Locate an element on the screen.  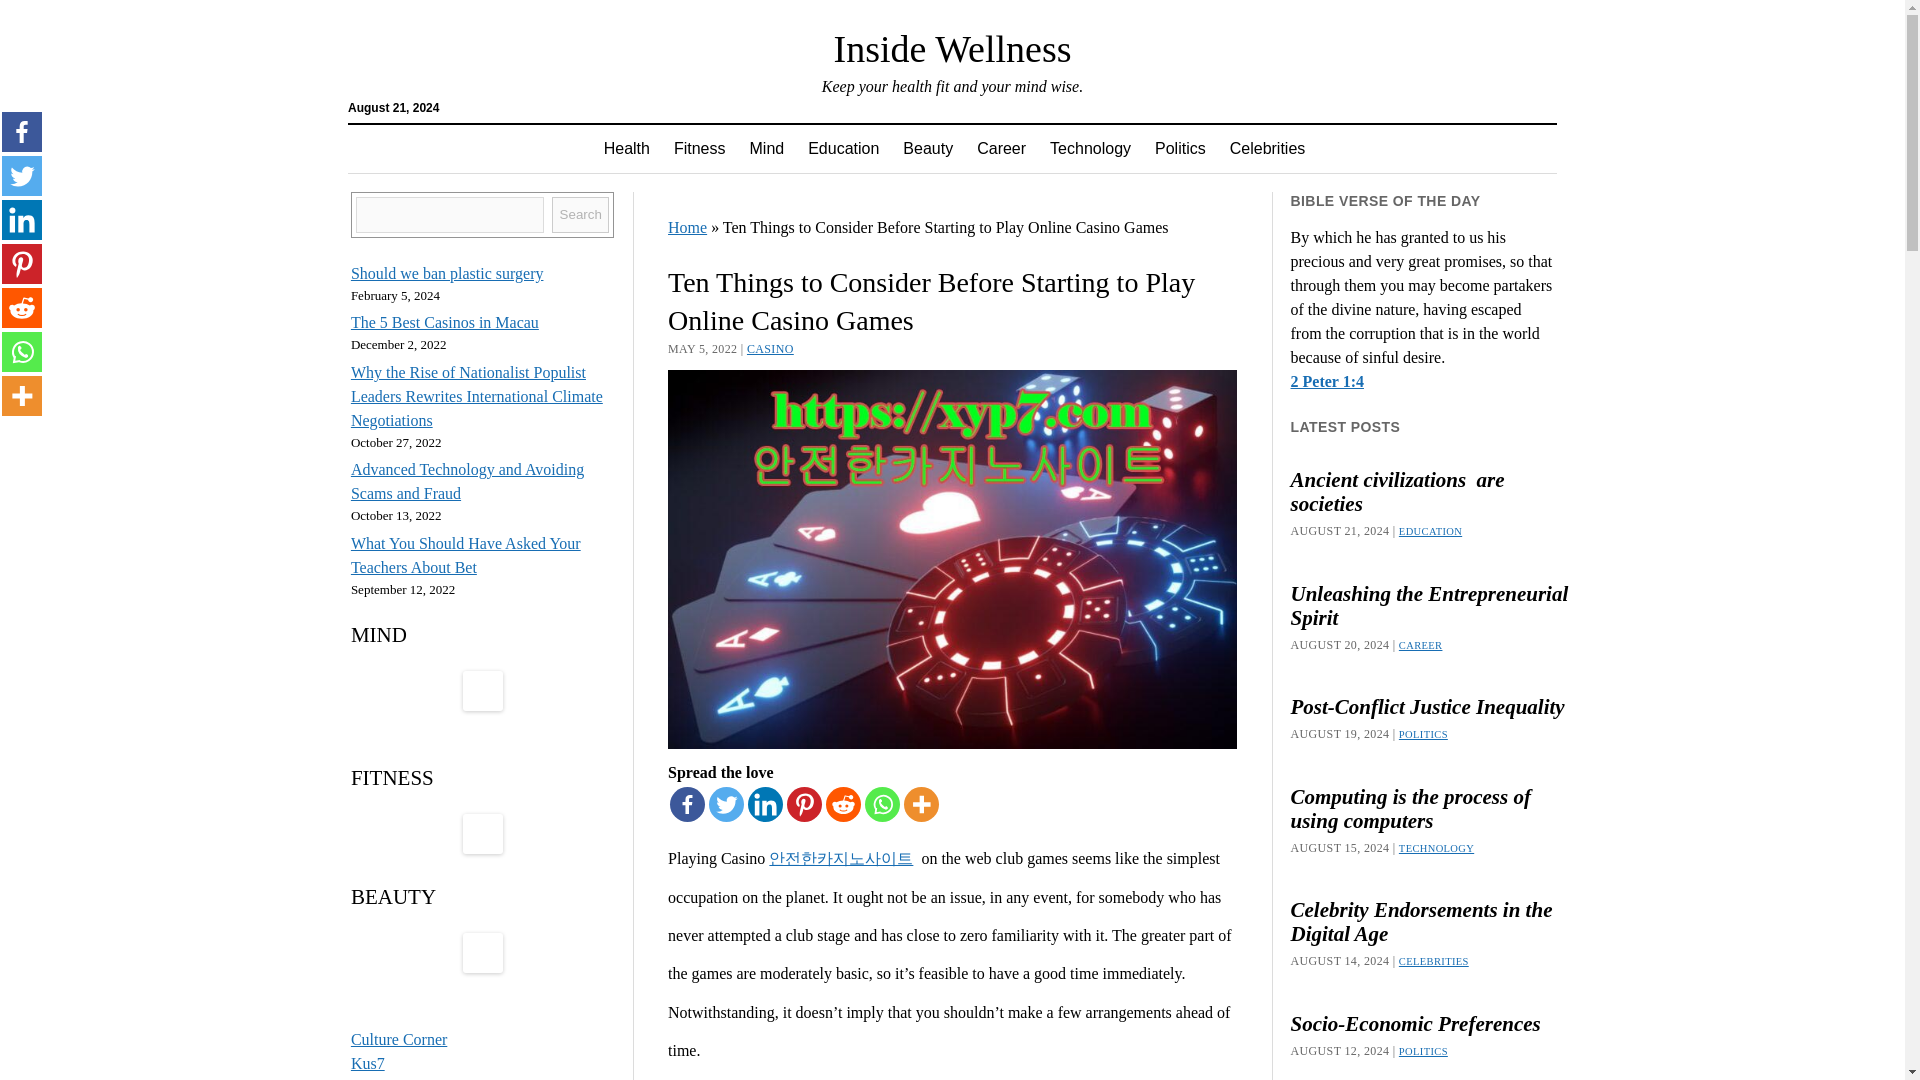
What You Should Have Asked Your Teachers About Bet is located at coordinates (466, 554).